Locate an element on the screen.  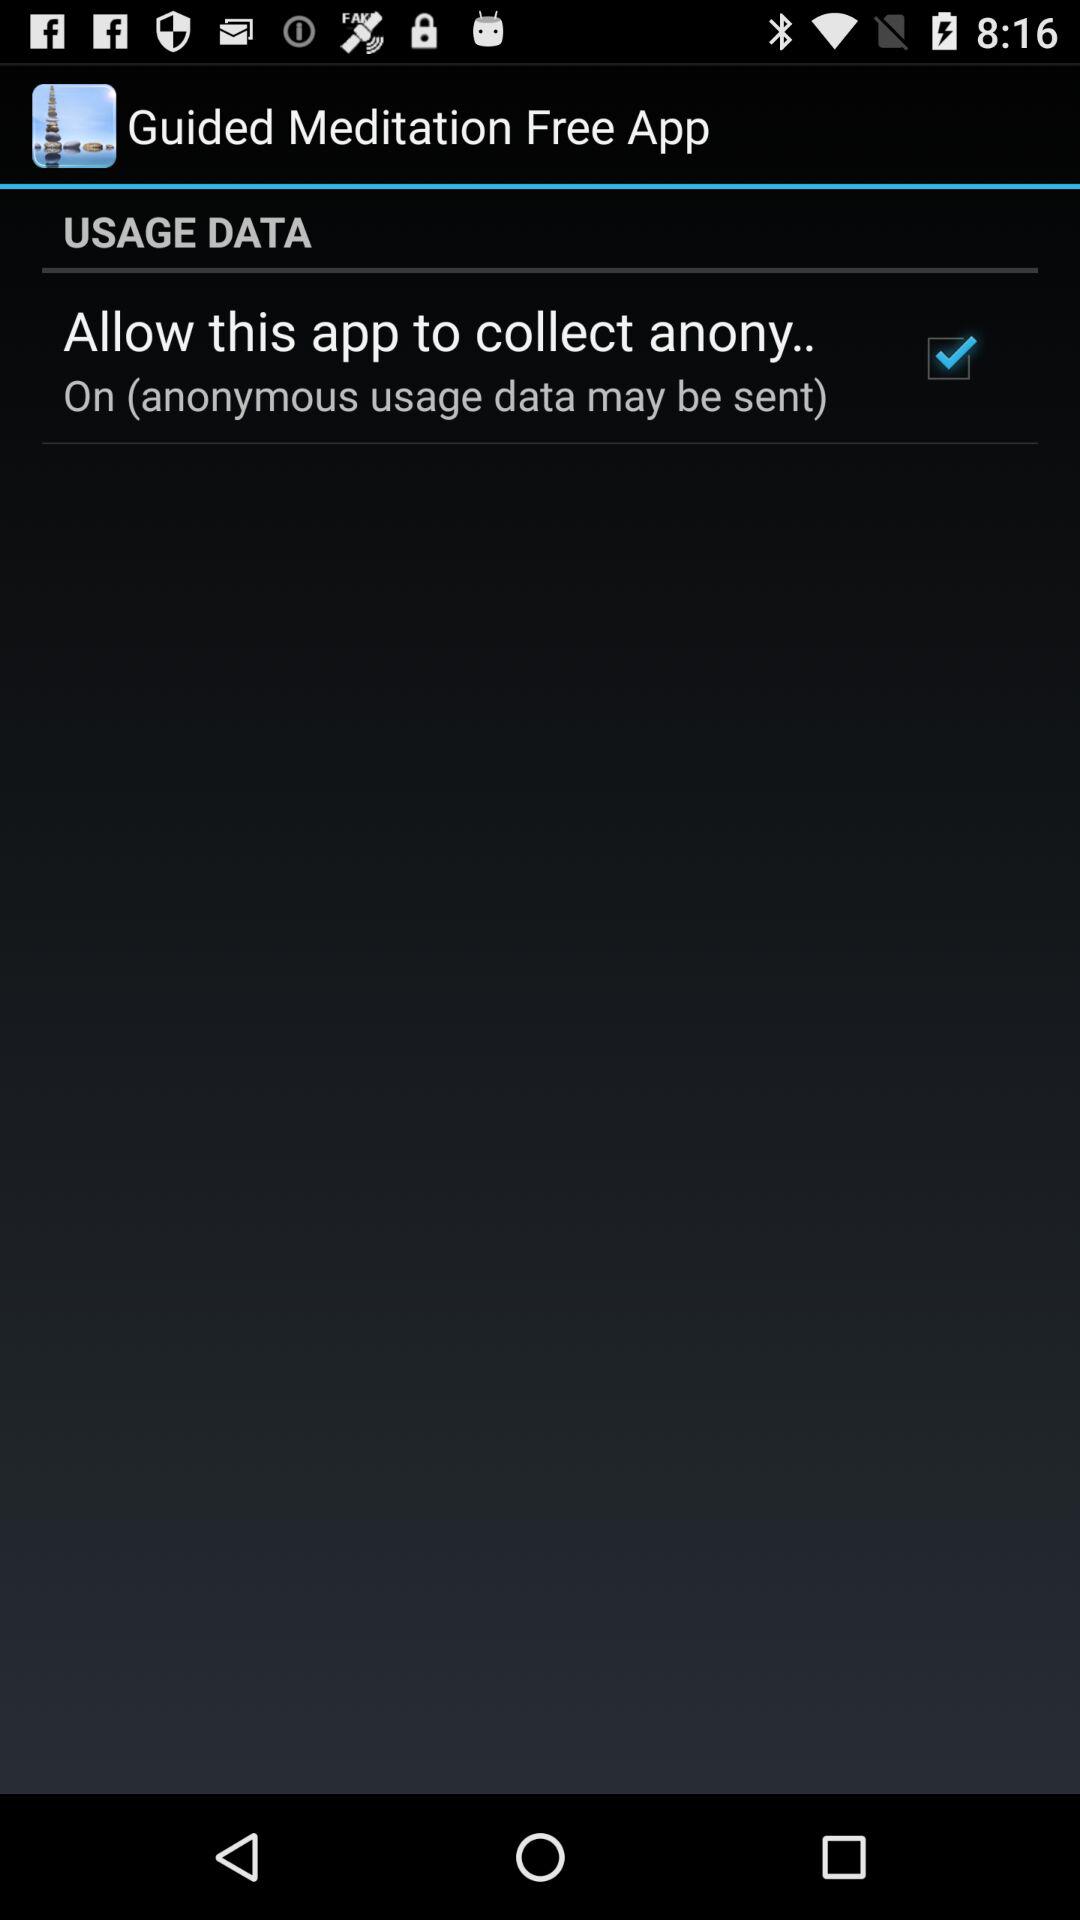
launch the item next to the allow this app is located at coordinates (948, 358).